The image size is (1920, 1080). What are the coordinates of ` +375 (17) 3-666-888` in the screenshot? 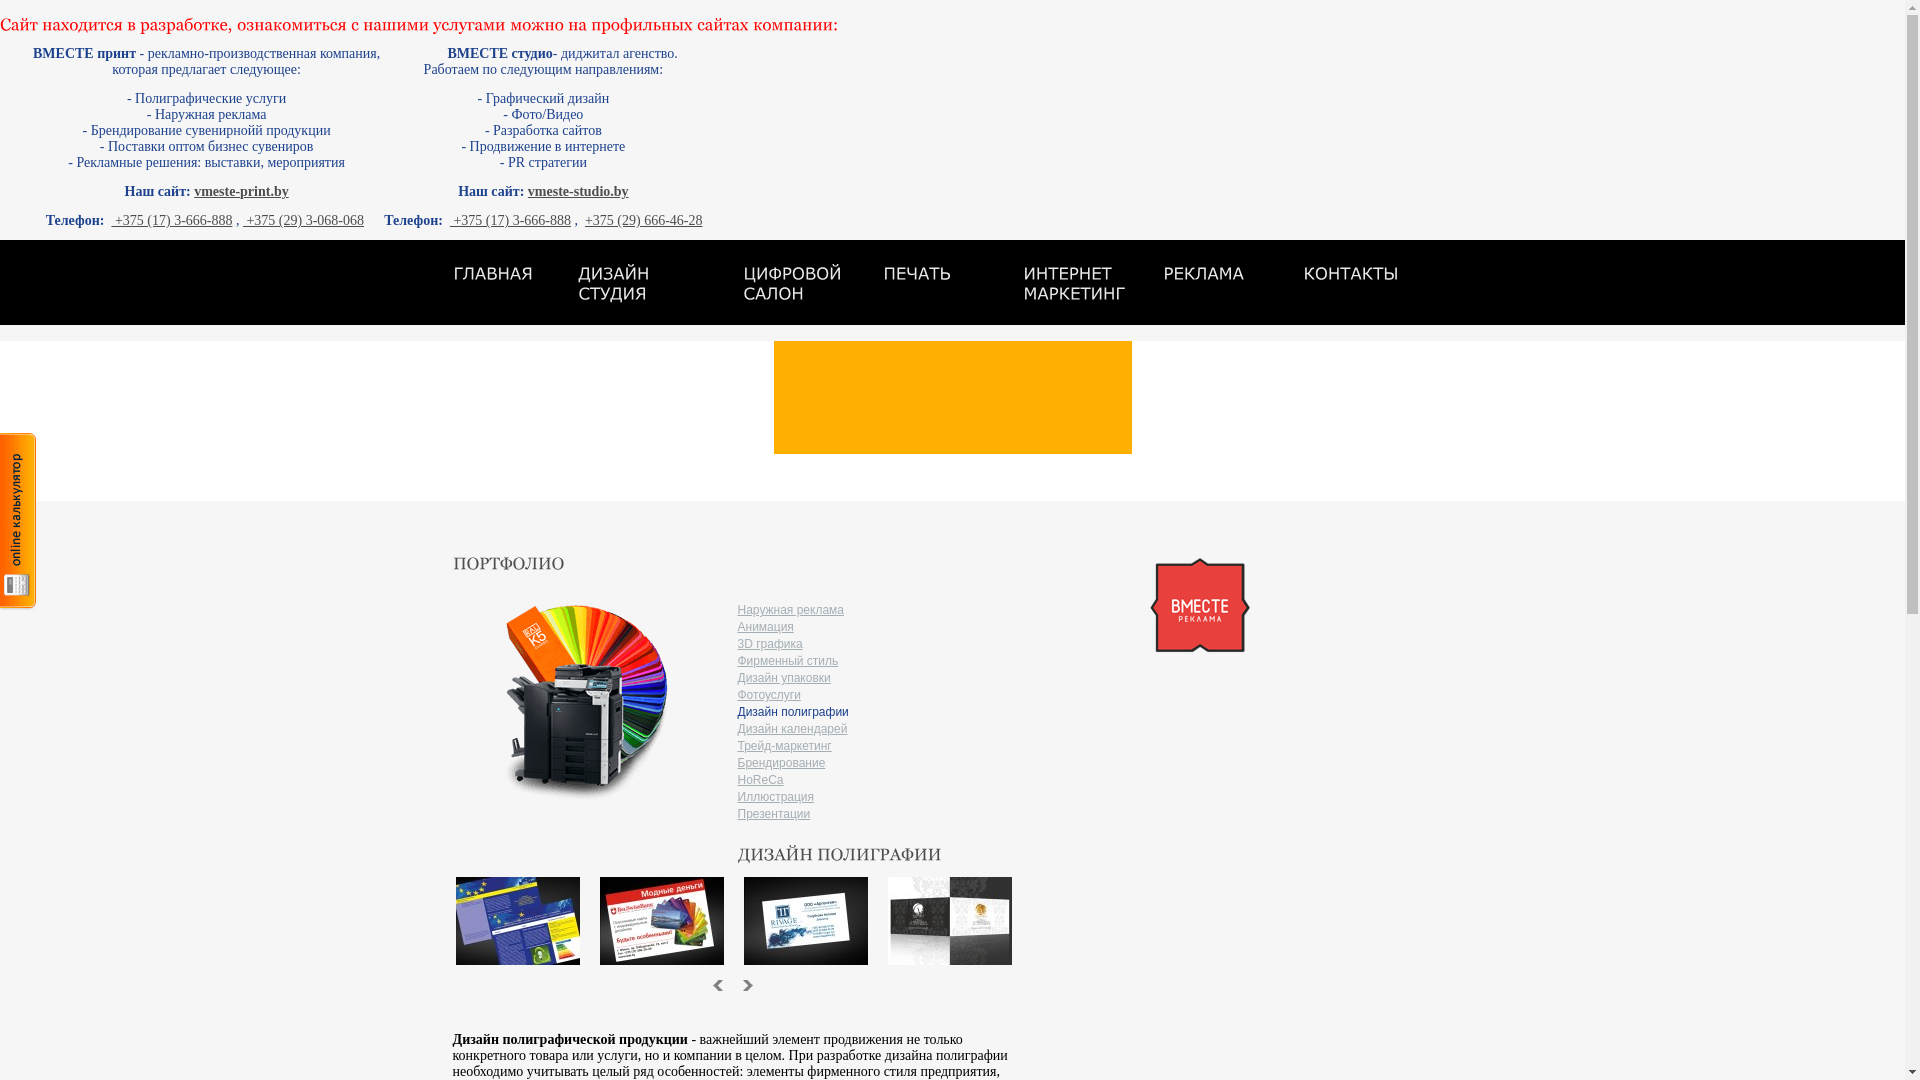 It's located at (172, 220).